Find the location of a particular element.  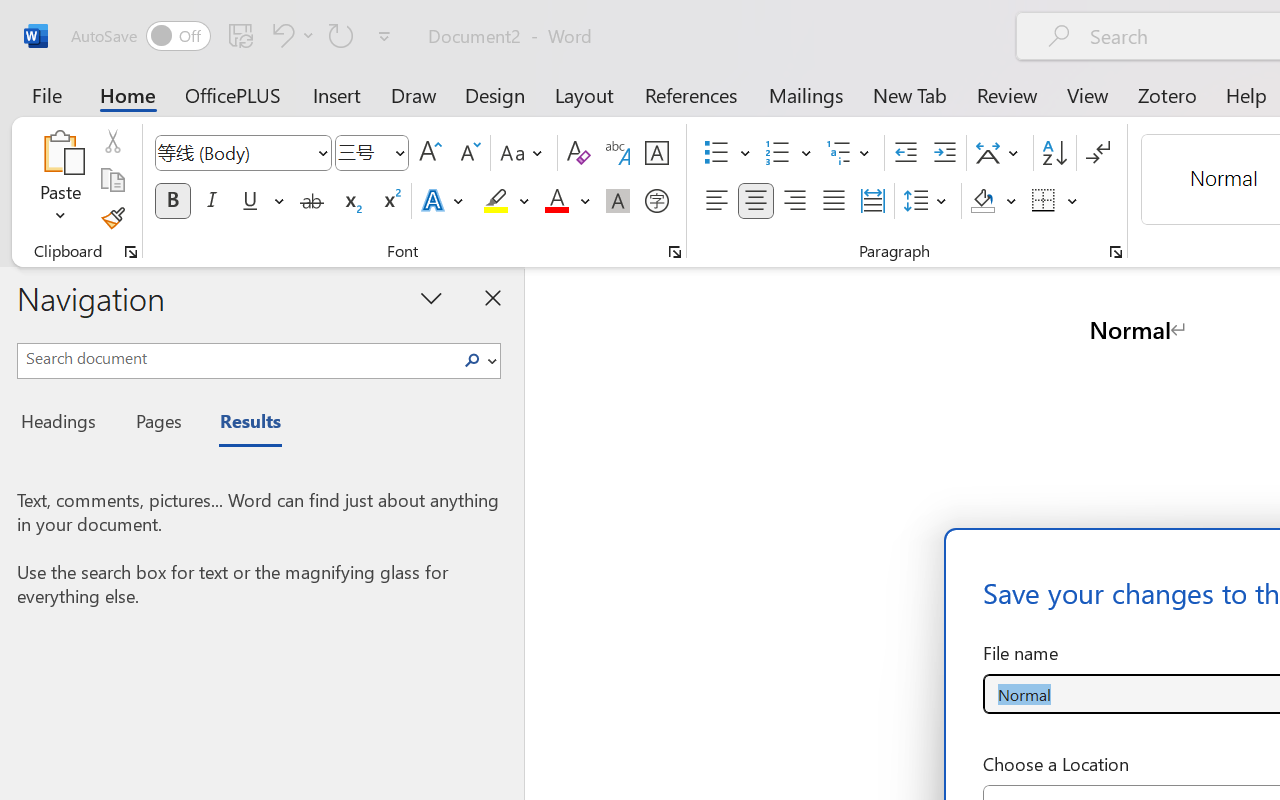

Paragraph... is located at coordinates (1115, 252).